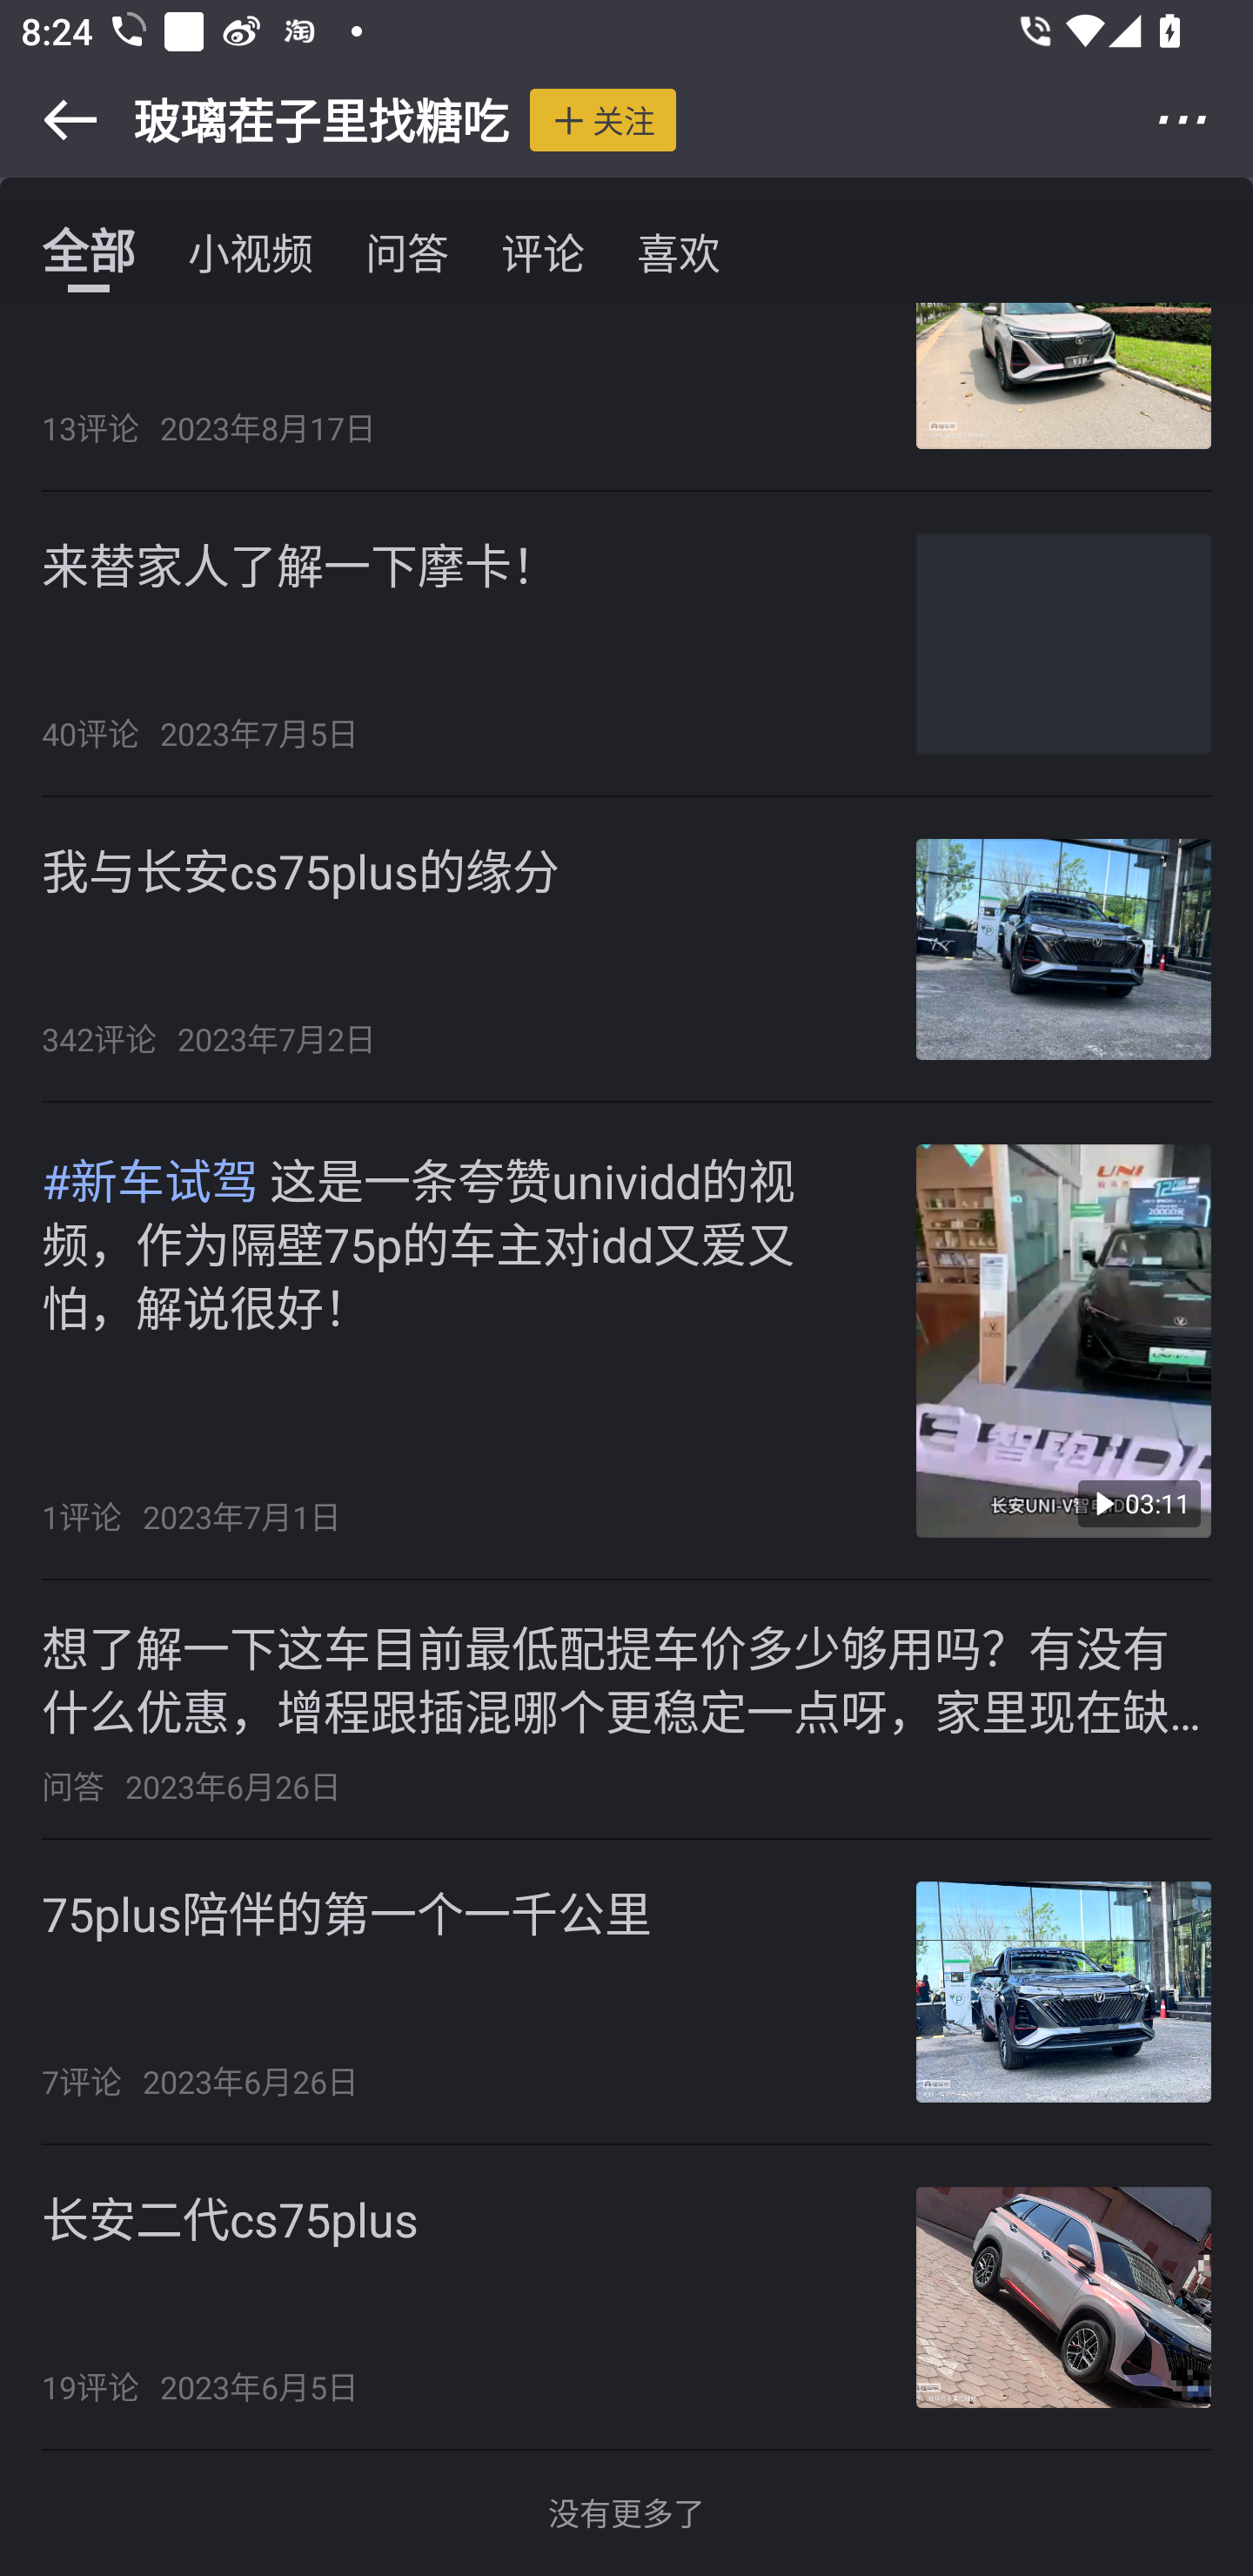 The image size is (1253, 2576). What do you see at coordinates (543, 251) in the screenshot?
I see `评论` at bounding box center [543, 251].